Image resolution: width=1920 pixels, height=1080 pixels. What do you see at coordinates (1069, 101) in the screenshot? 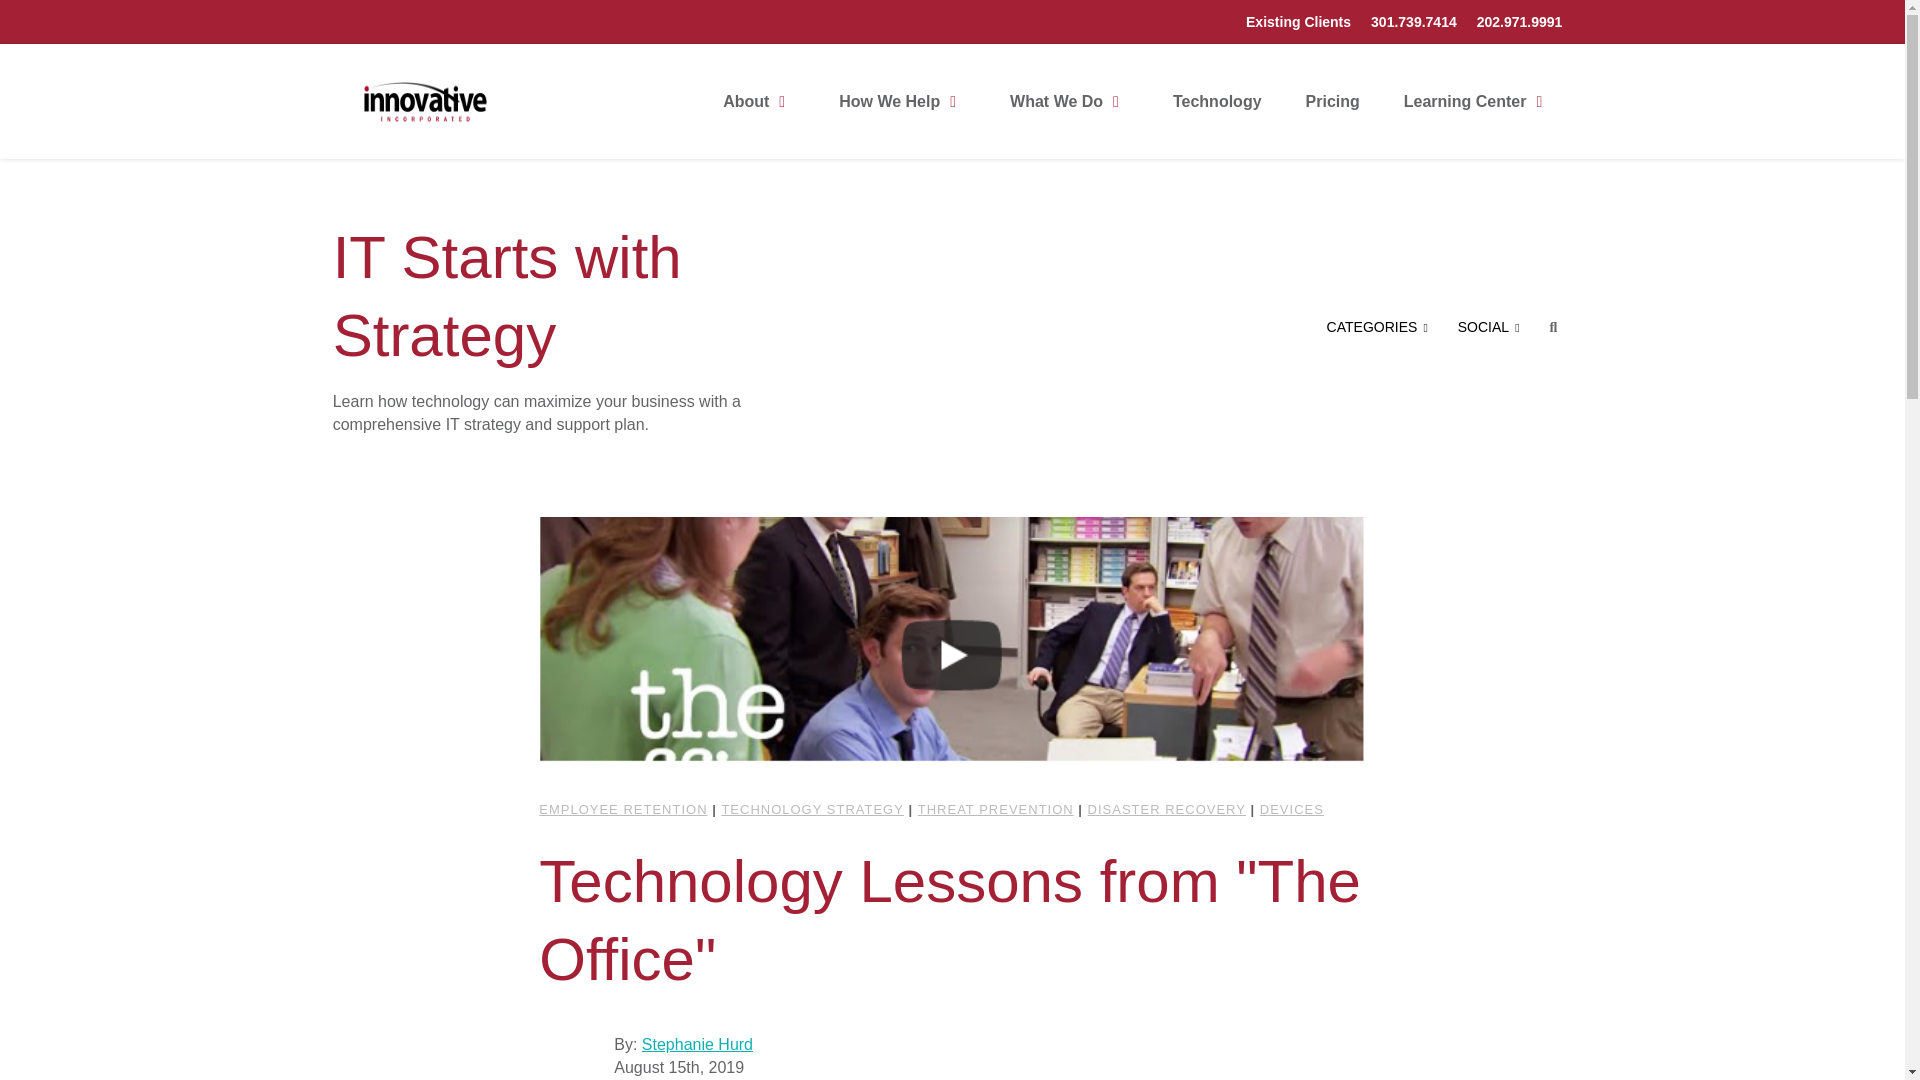
I see `What We Do` at bounding box center [1069, 101].